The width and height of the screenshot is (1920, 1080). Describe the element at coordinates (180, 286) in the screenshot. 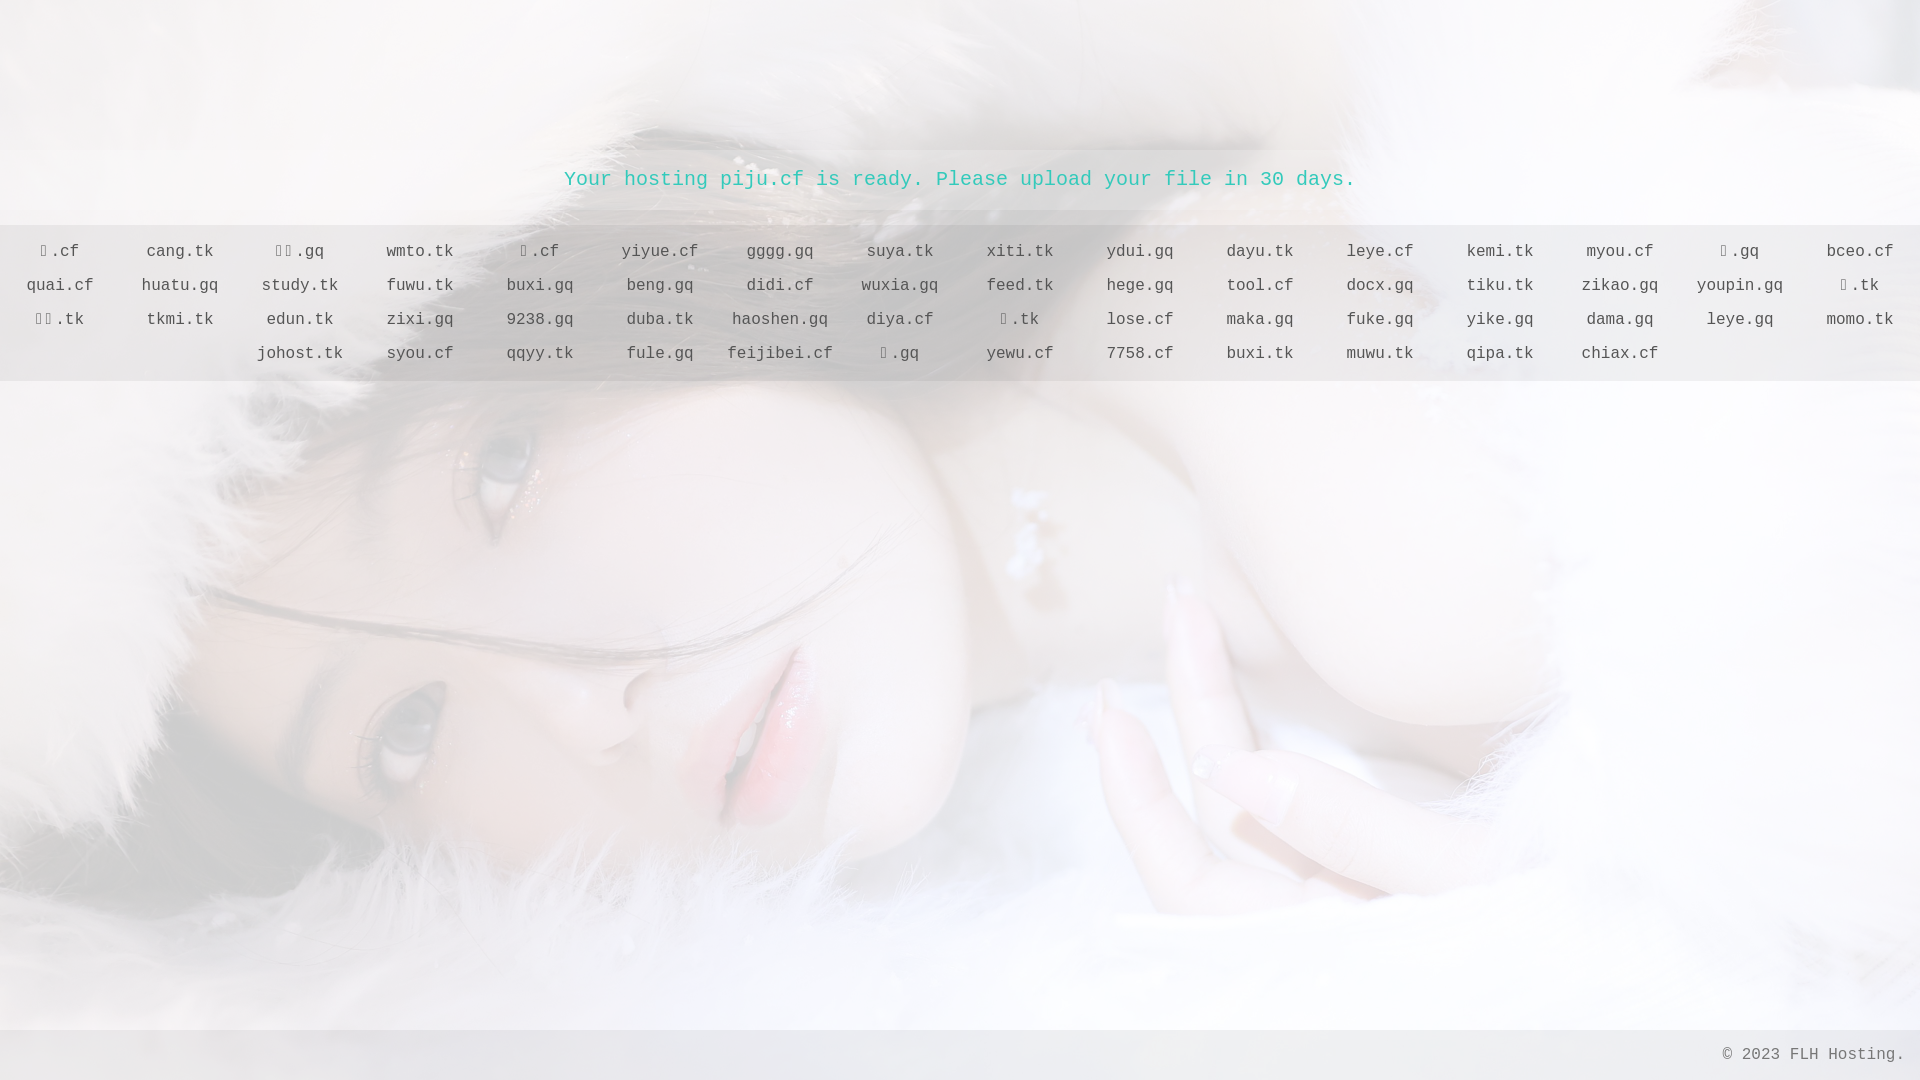

I see `huatu.gq` at that location.